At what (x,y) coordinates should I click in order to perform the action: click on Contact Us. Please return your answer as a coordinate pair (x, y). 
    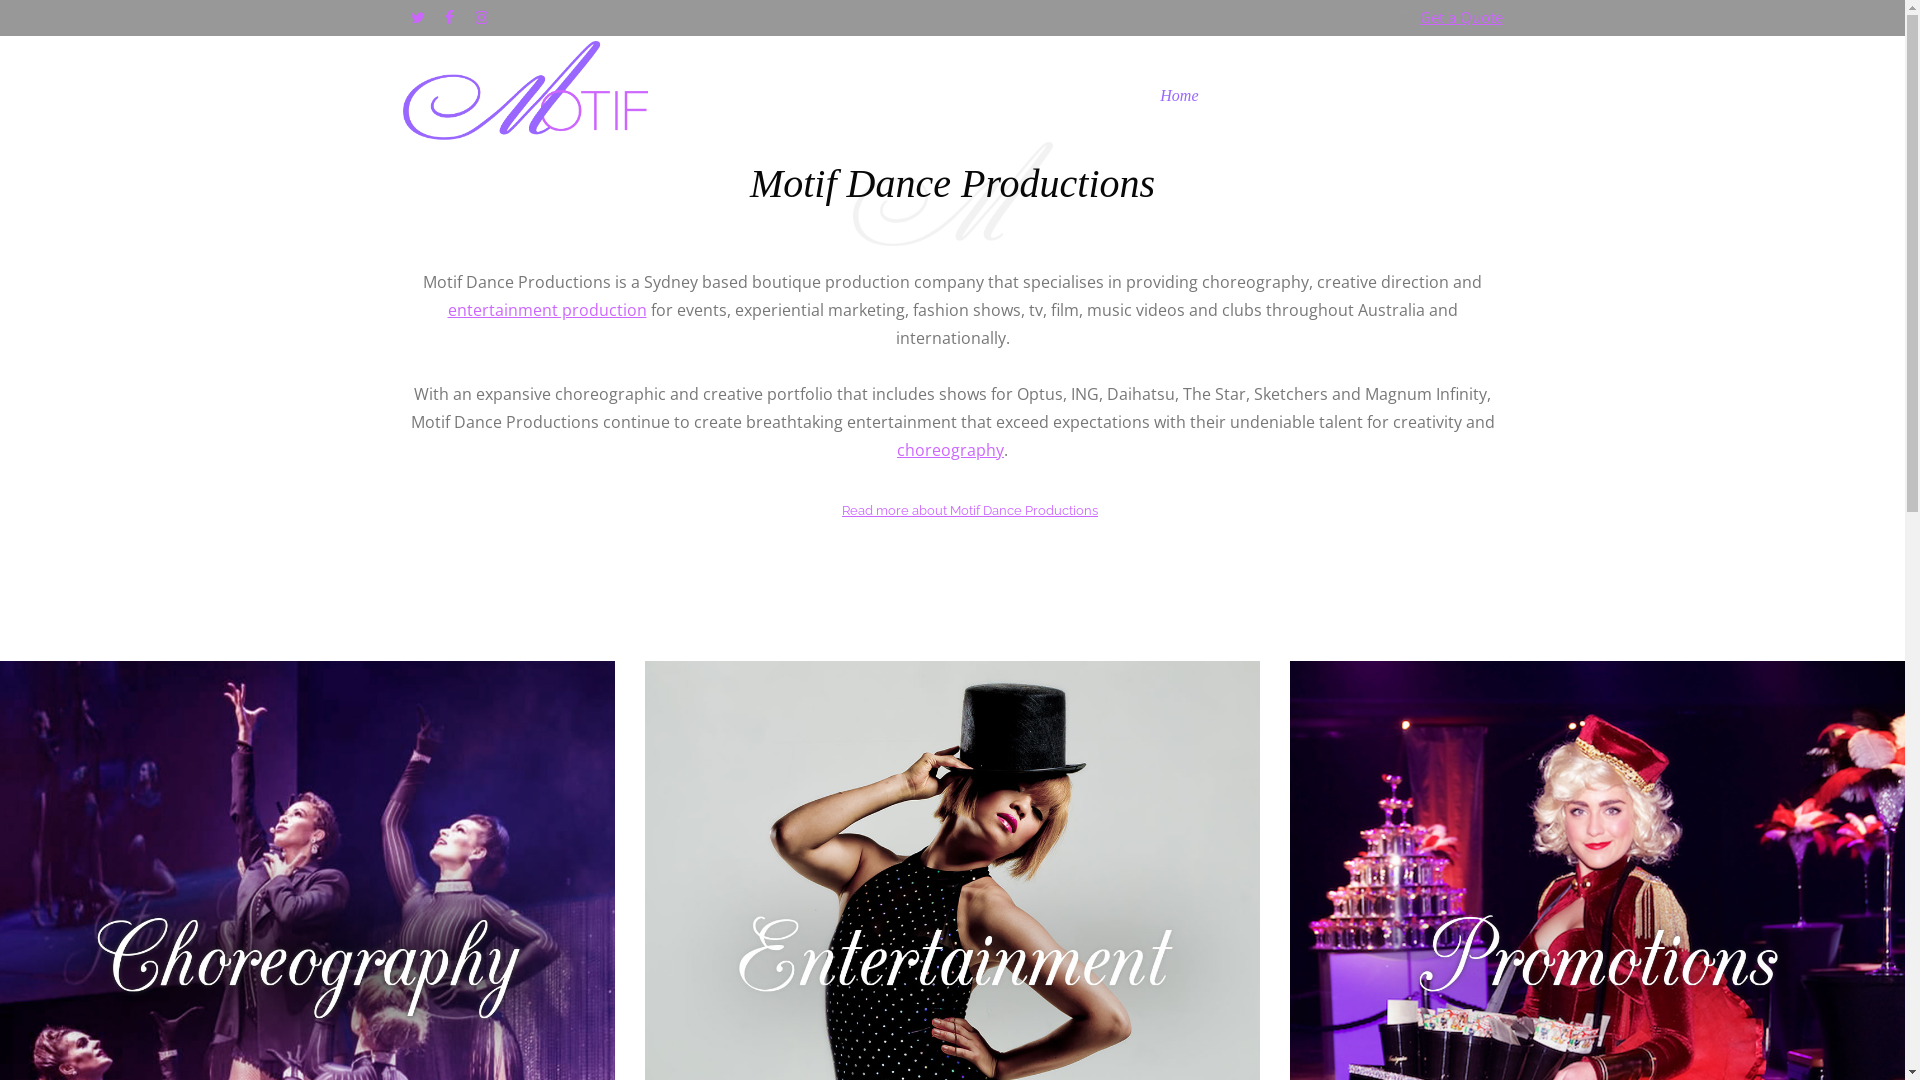
    Looking at the image, I should click on (1446, 96).